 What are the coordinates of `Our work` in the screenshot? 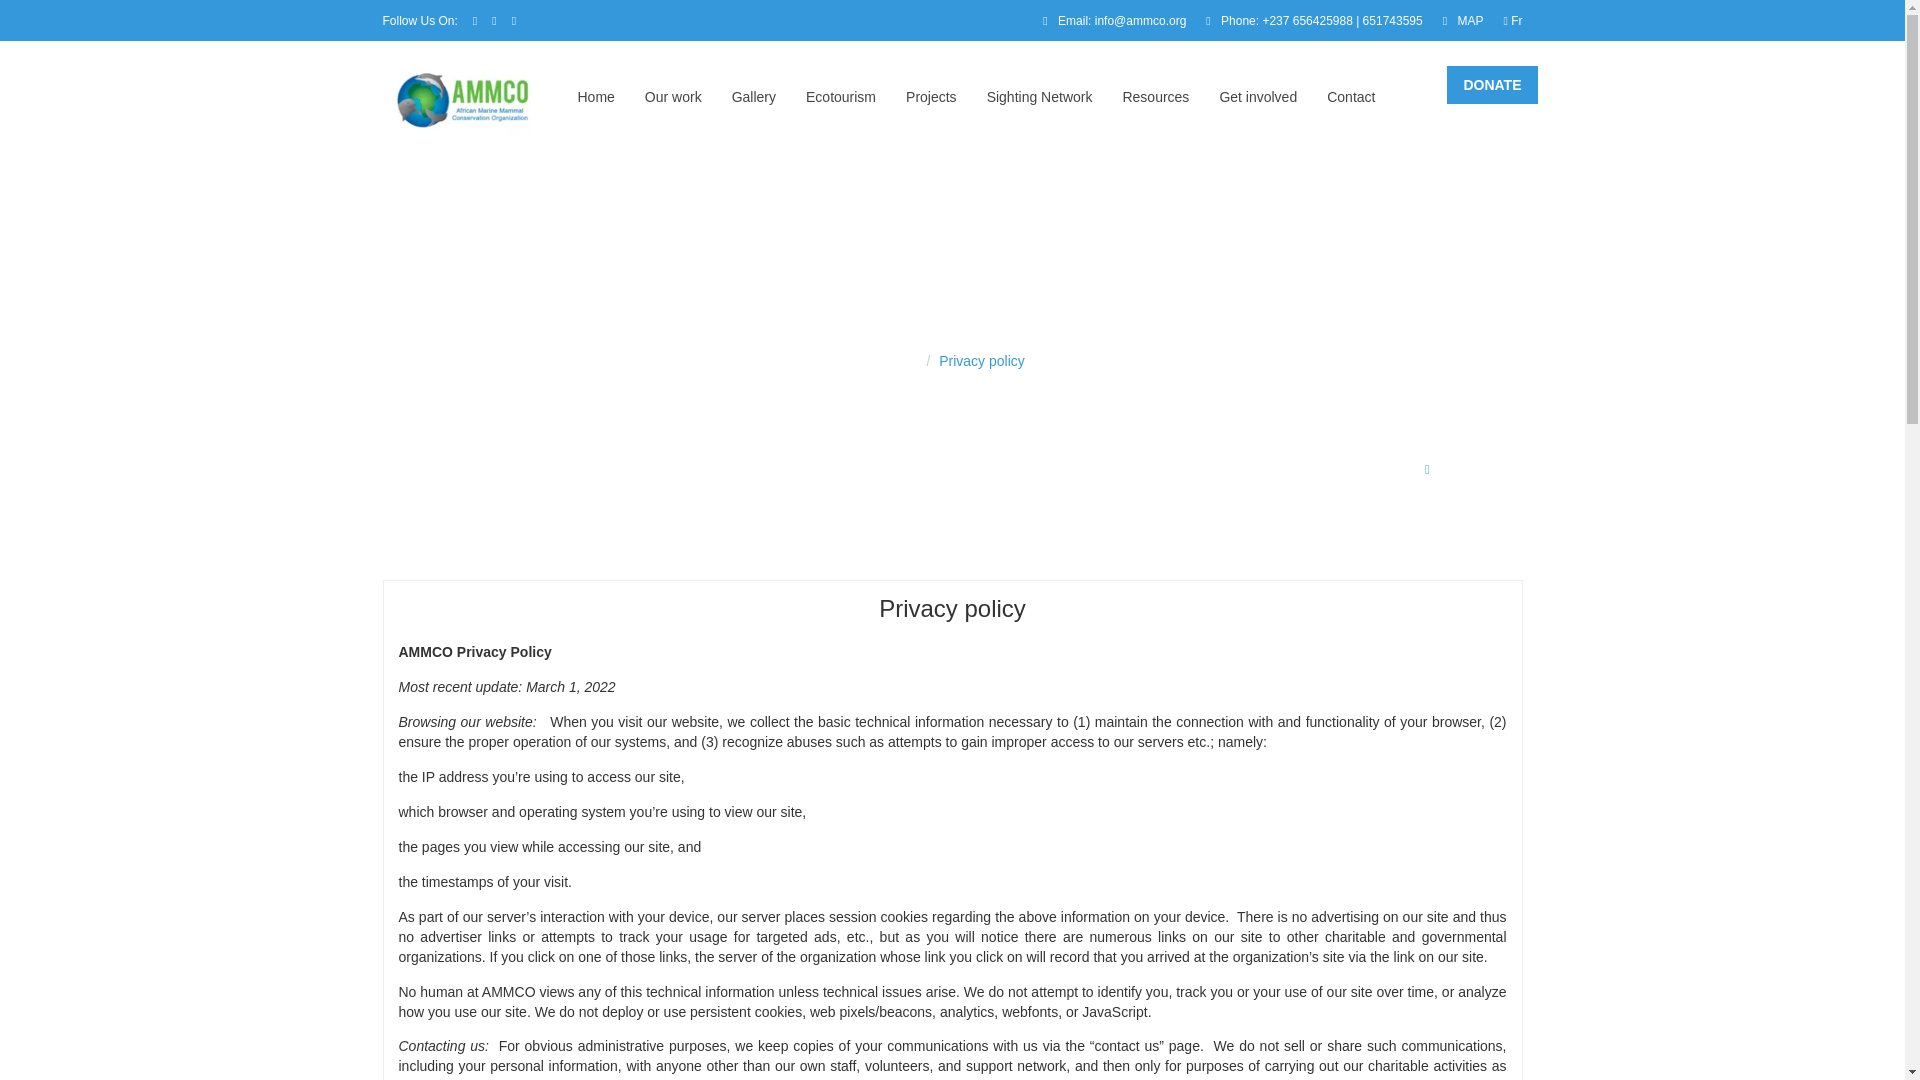 It's located at (674, 97).